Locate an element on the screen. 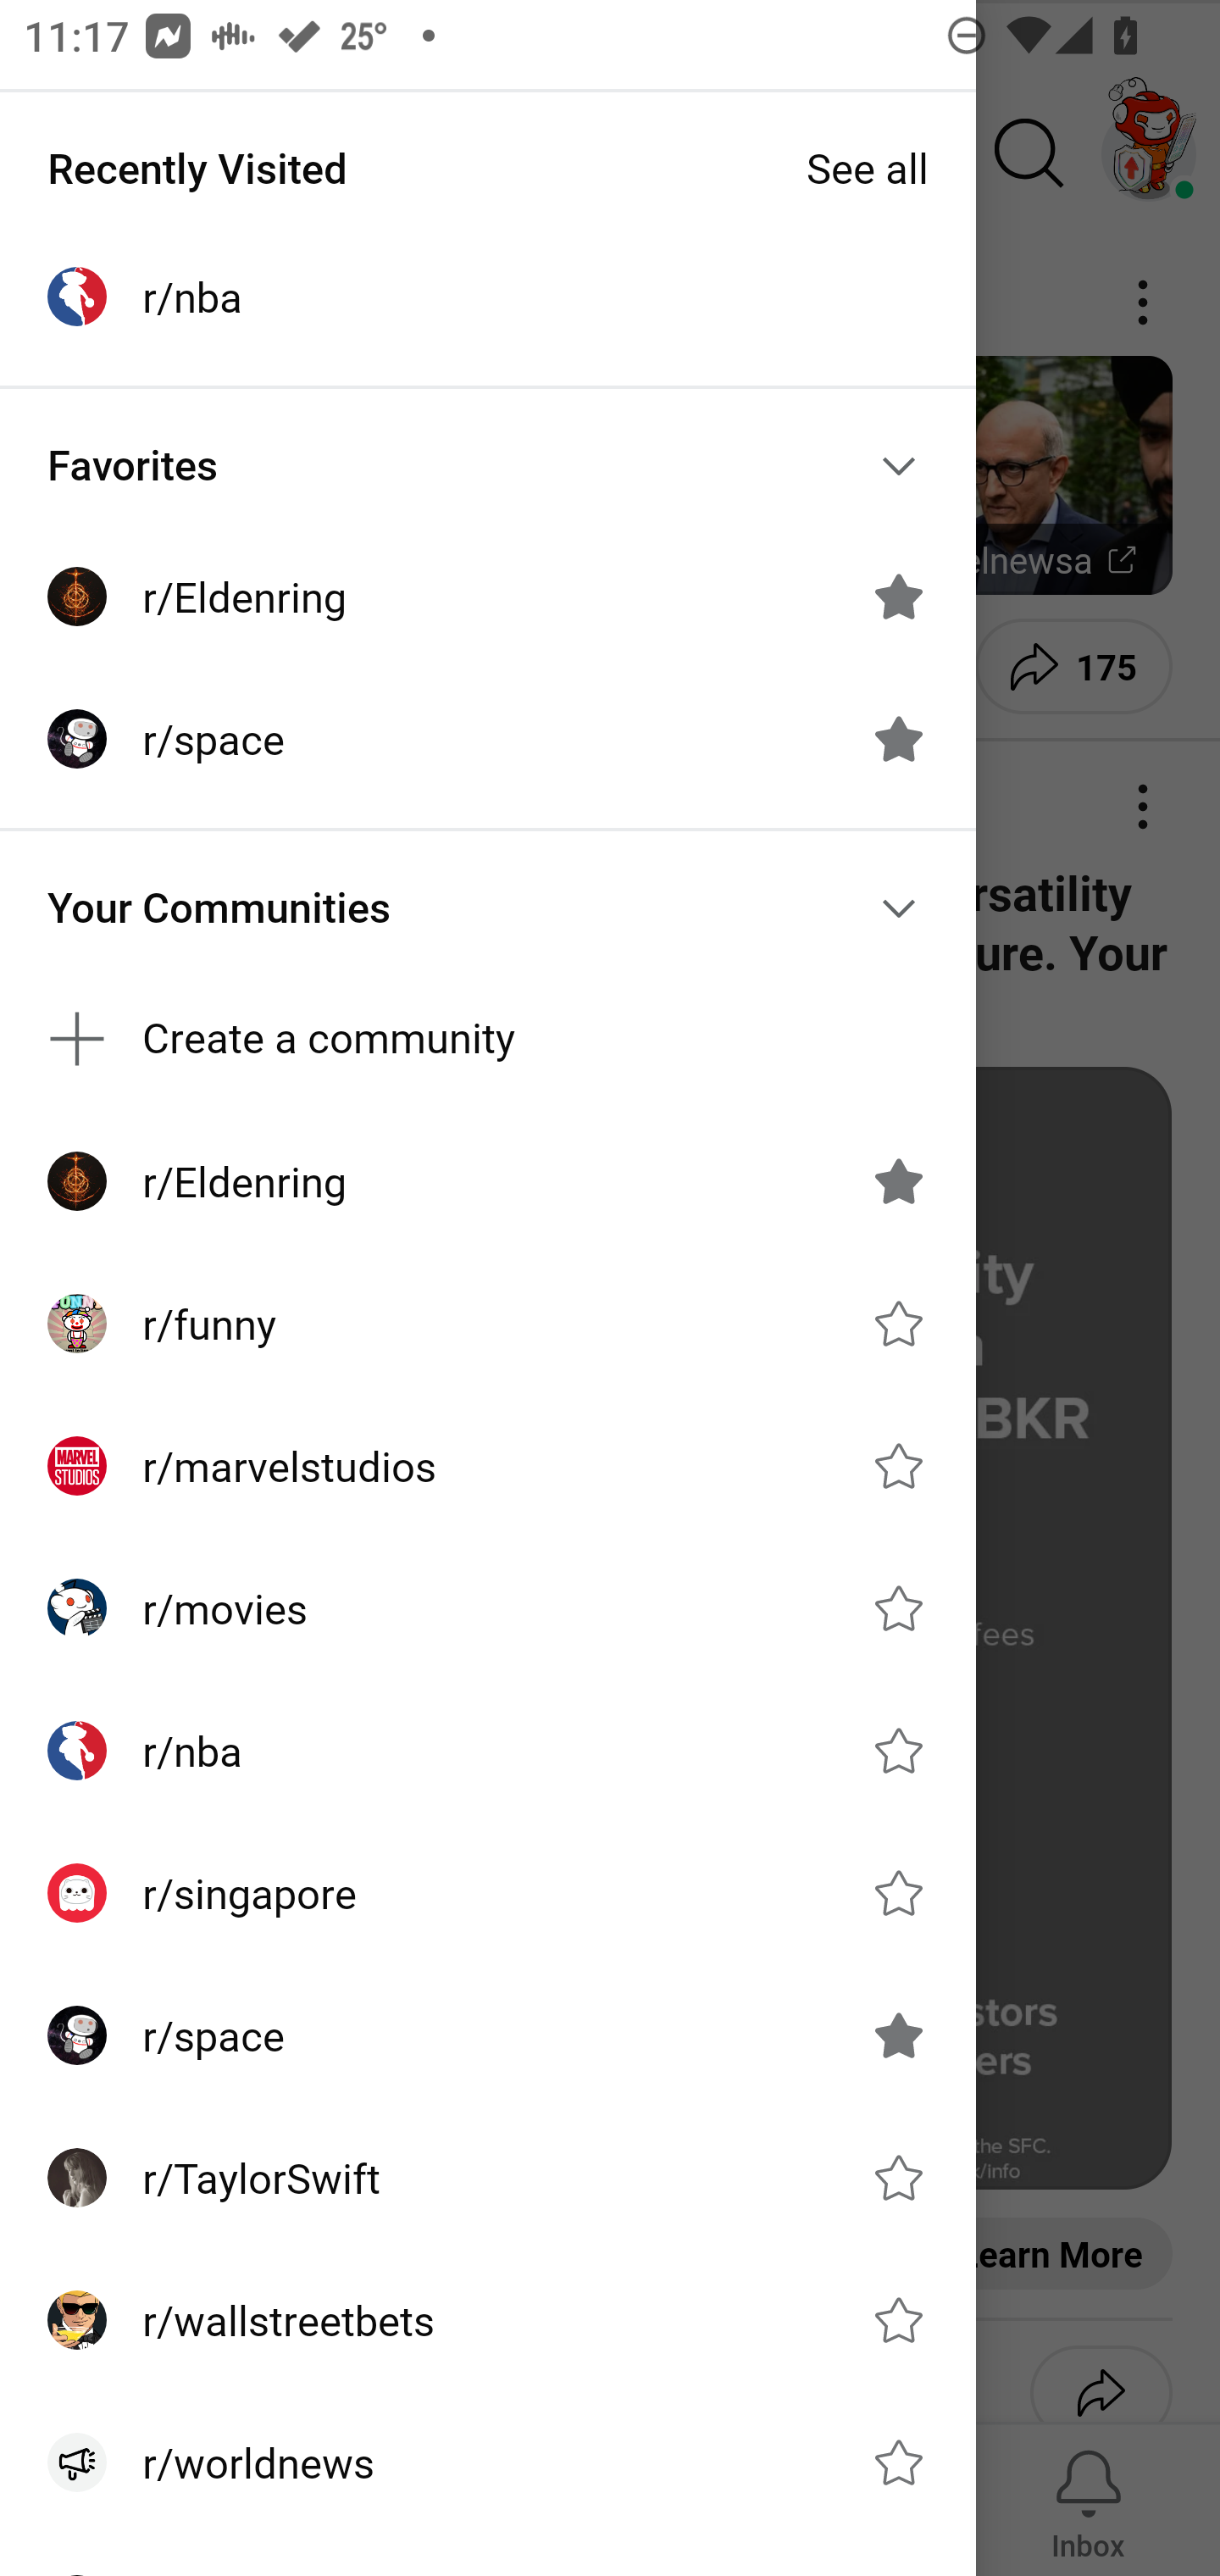 Image resolution: width=1220 pixels, height=2576 pixels. Favorites is located at coordinates (488, 466).